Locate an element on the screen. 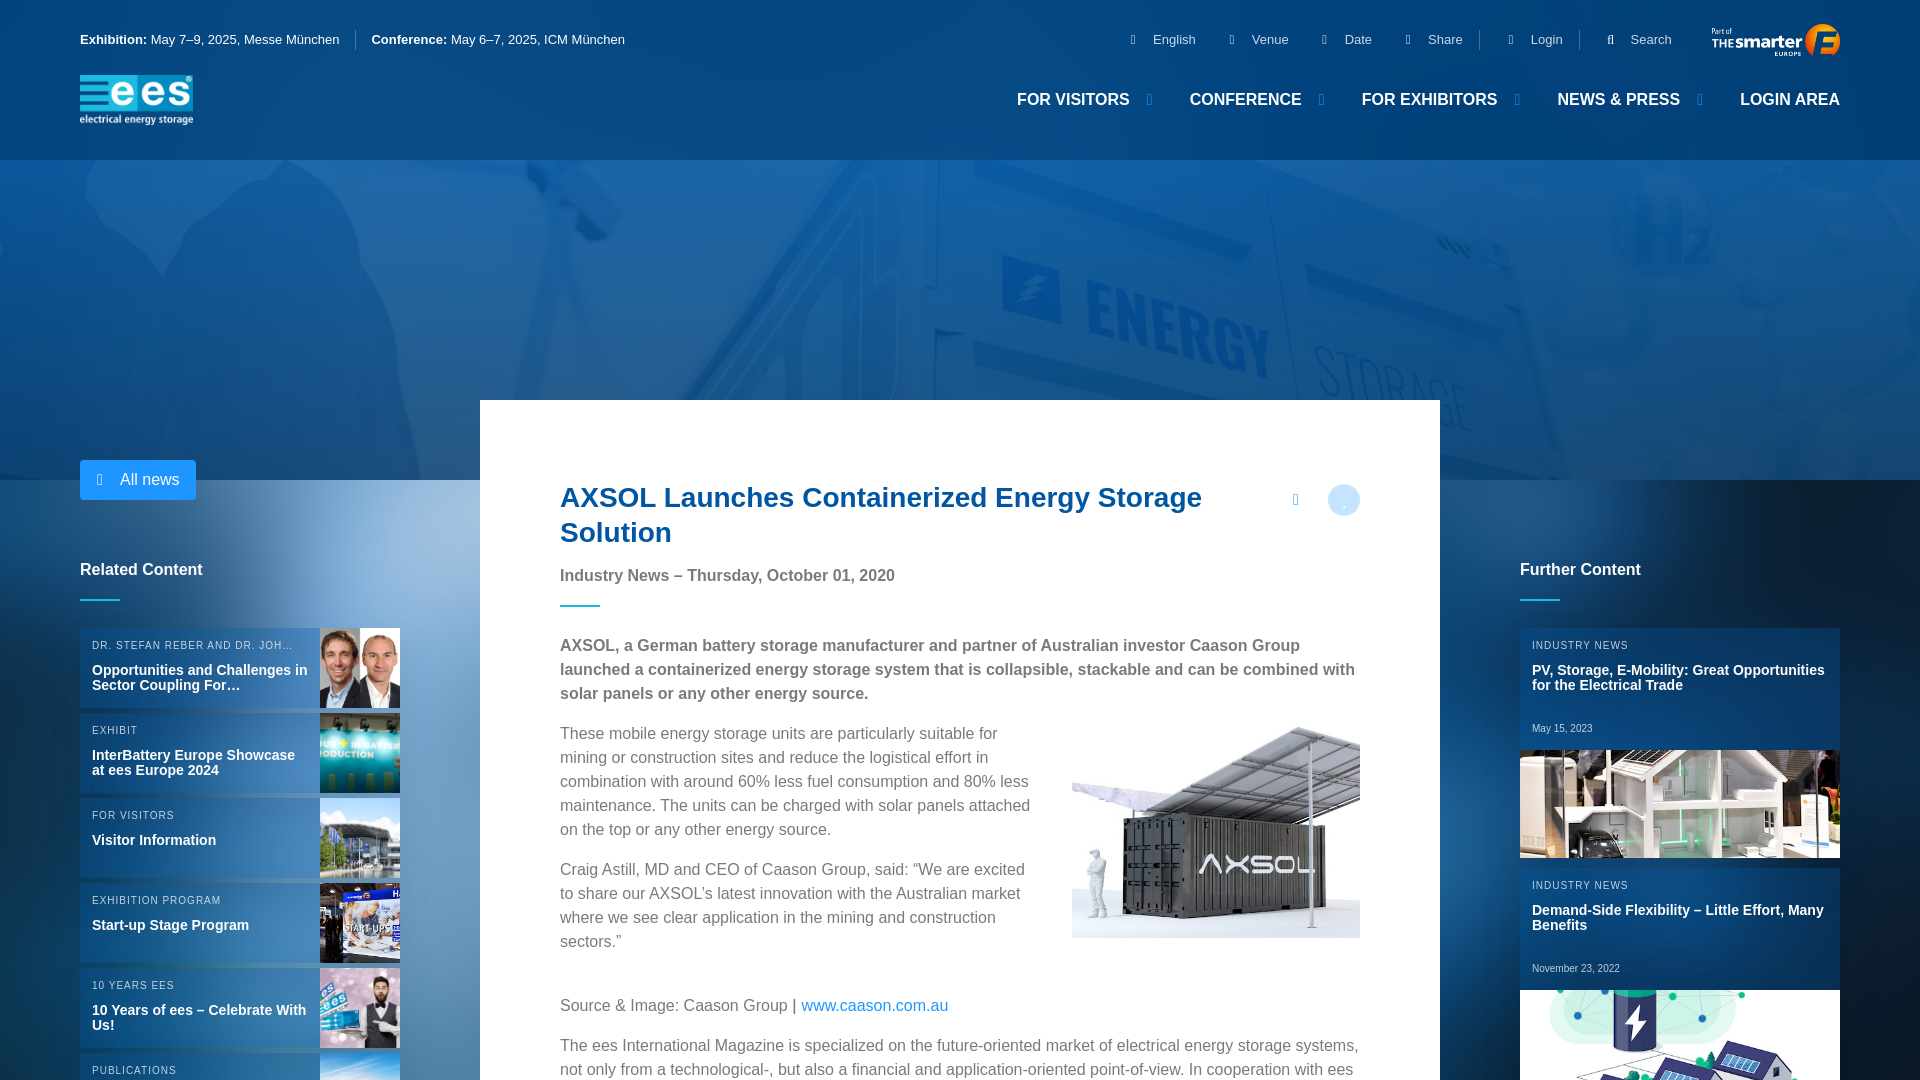 Image resolution: width=1920 pixels, height=1080 pixels. Share is located at coordinates (1426, 40).